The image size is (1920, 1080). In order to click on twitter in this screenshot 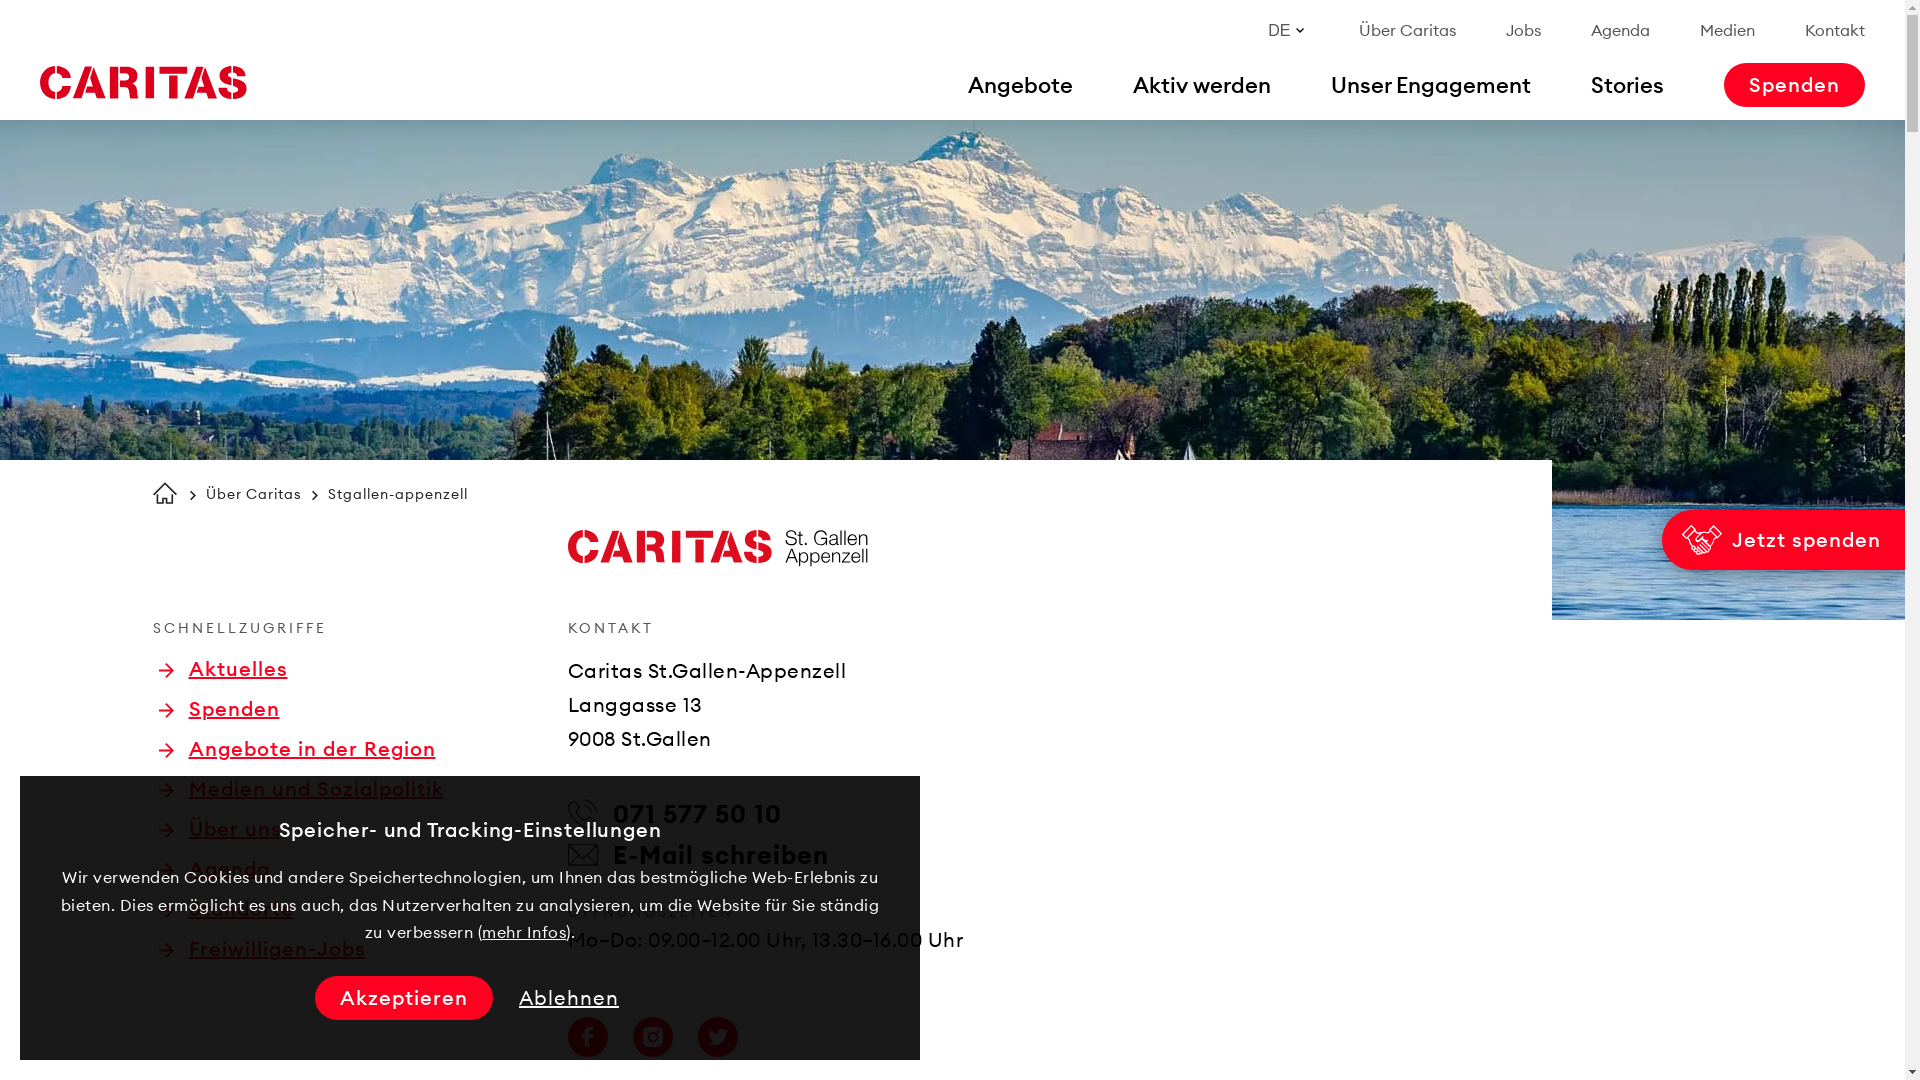, I will do `click(718, 1037)`.